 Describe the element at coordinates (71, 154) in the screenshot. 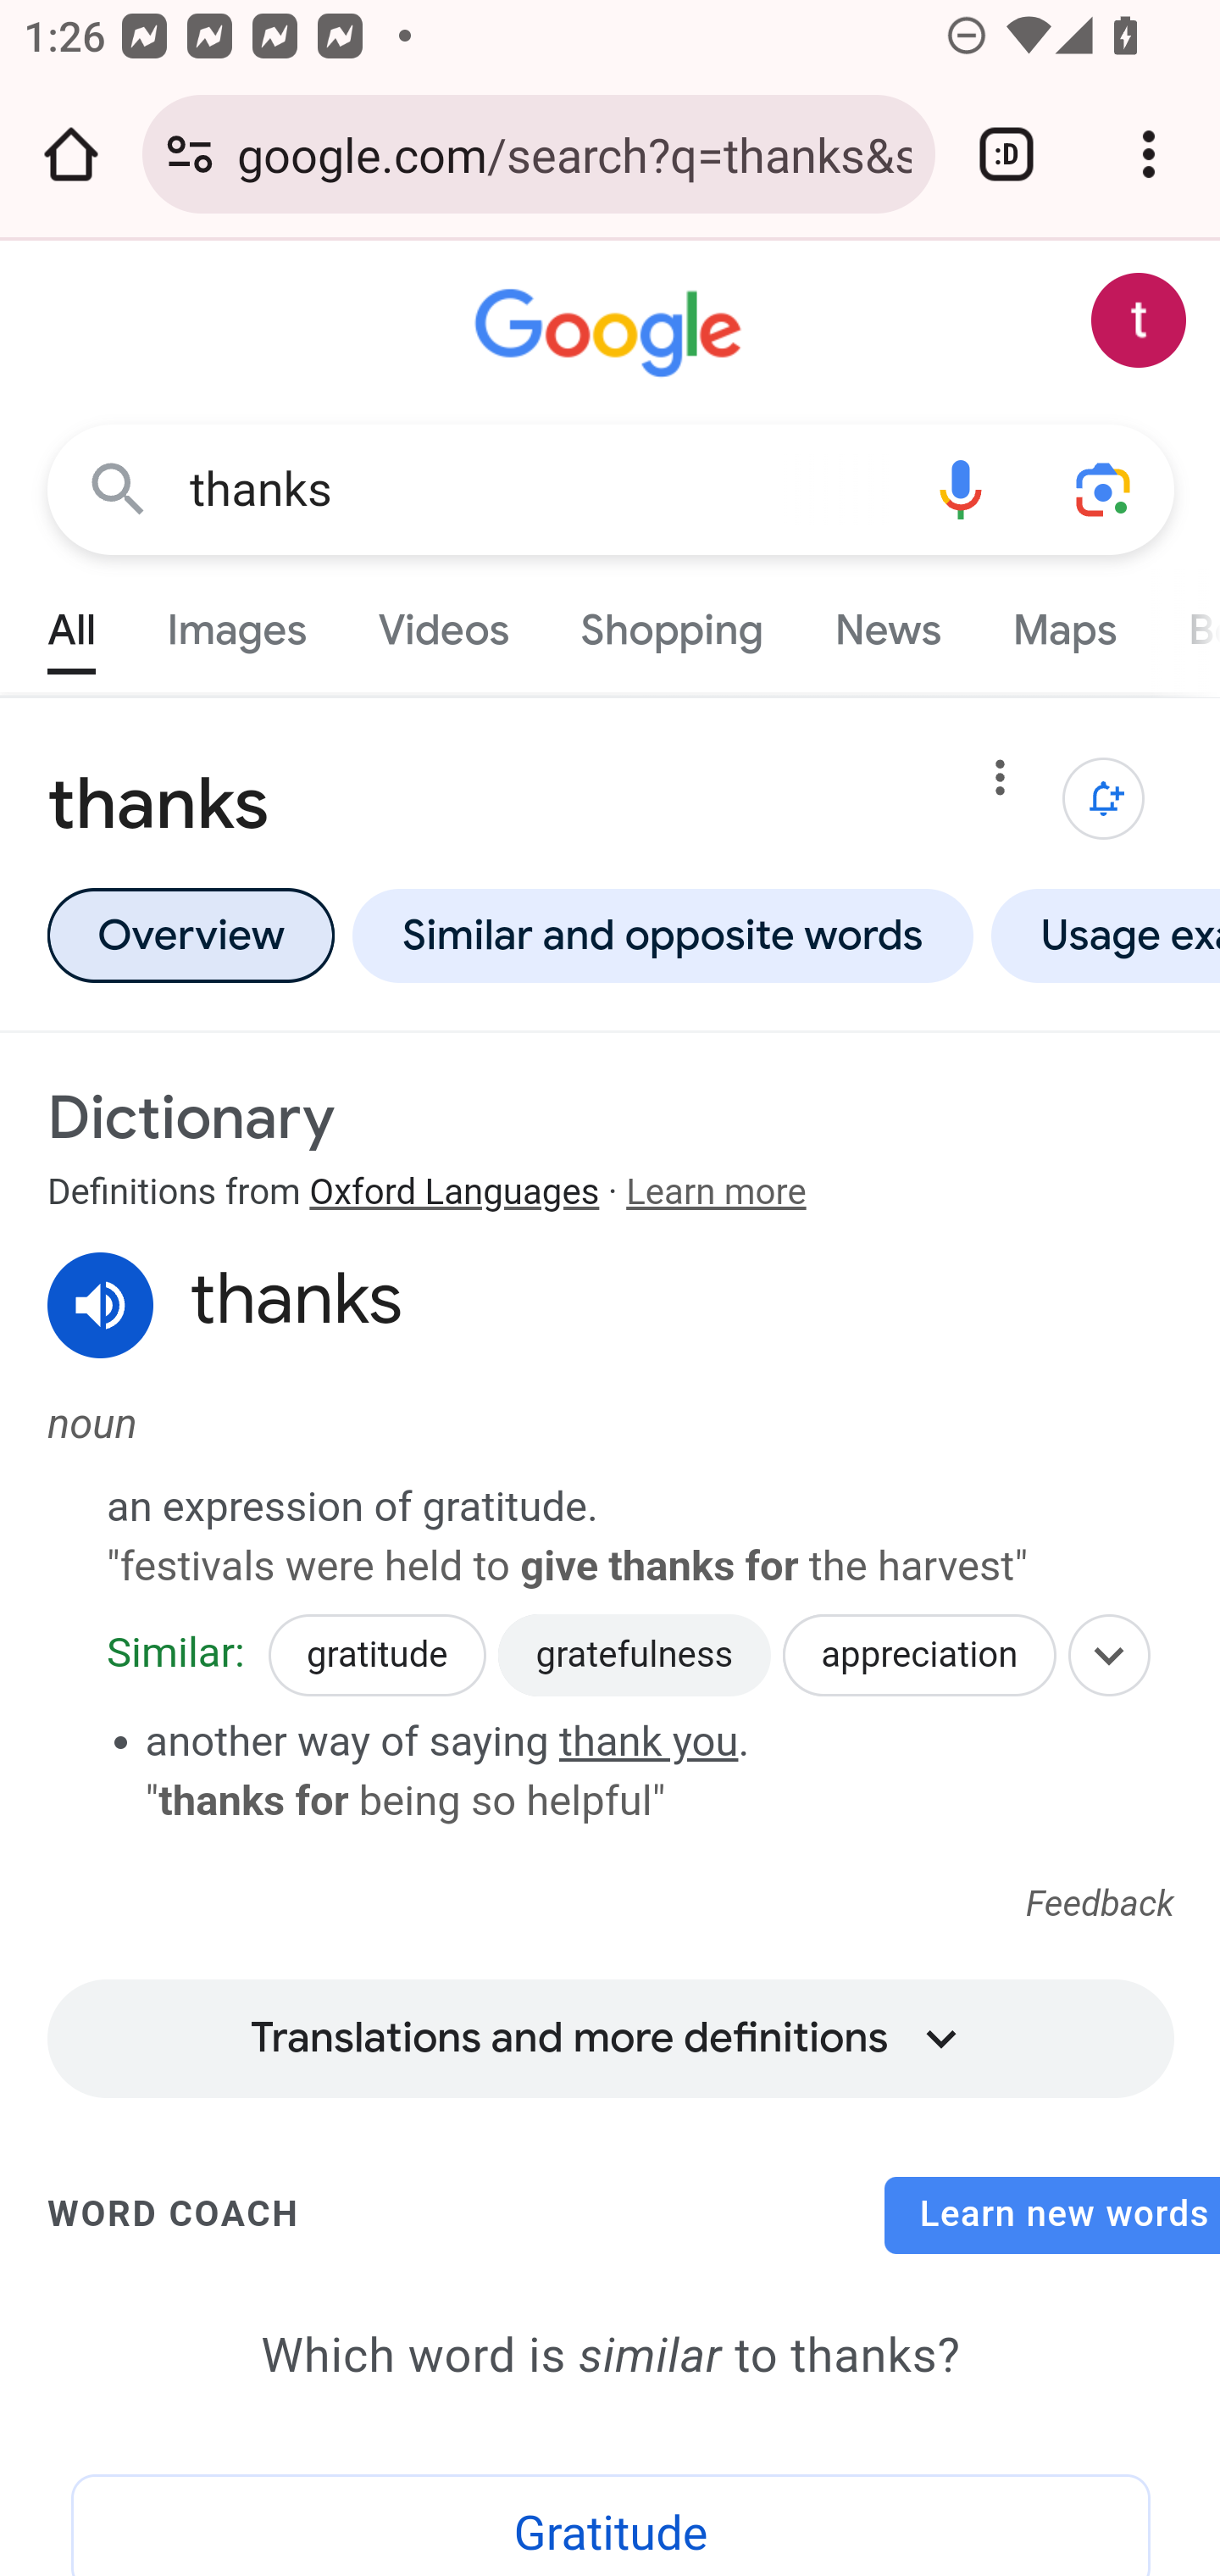

I see `Open the home page` at that location.